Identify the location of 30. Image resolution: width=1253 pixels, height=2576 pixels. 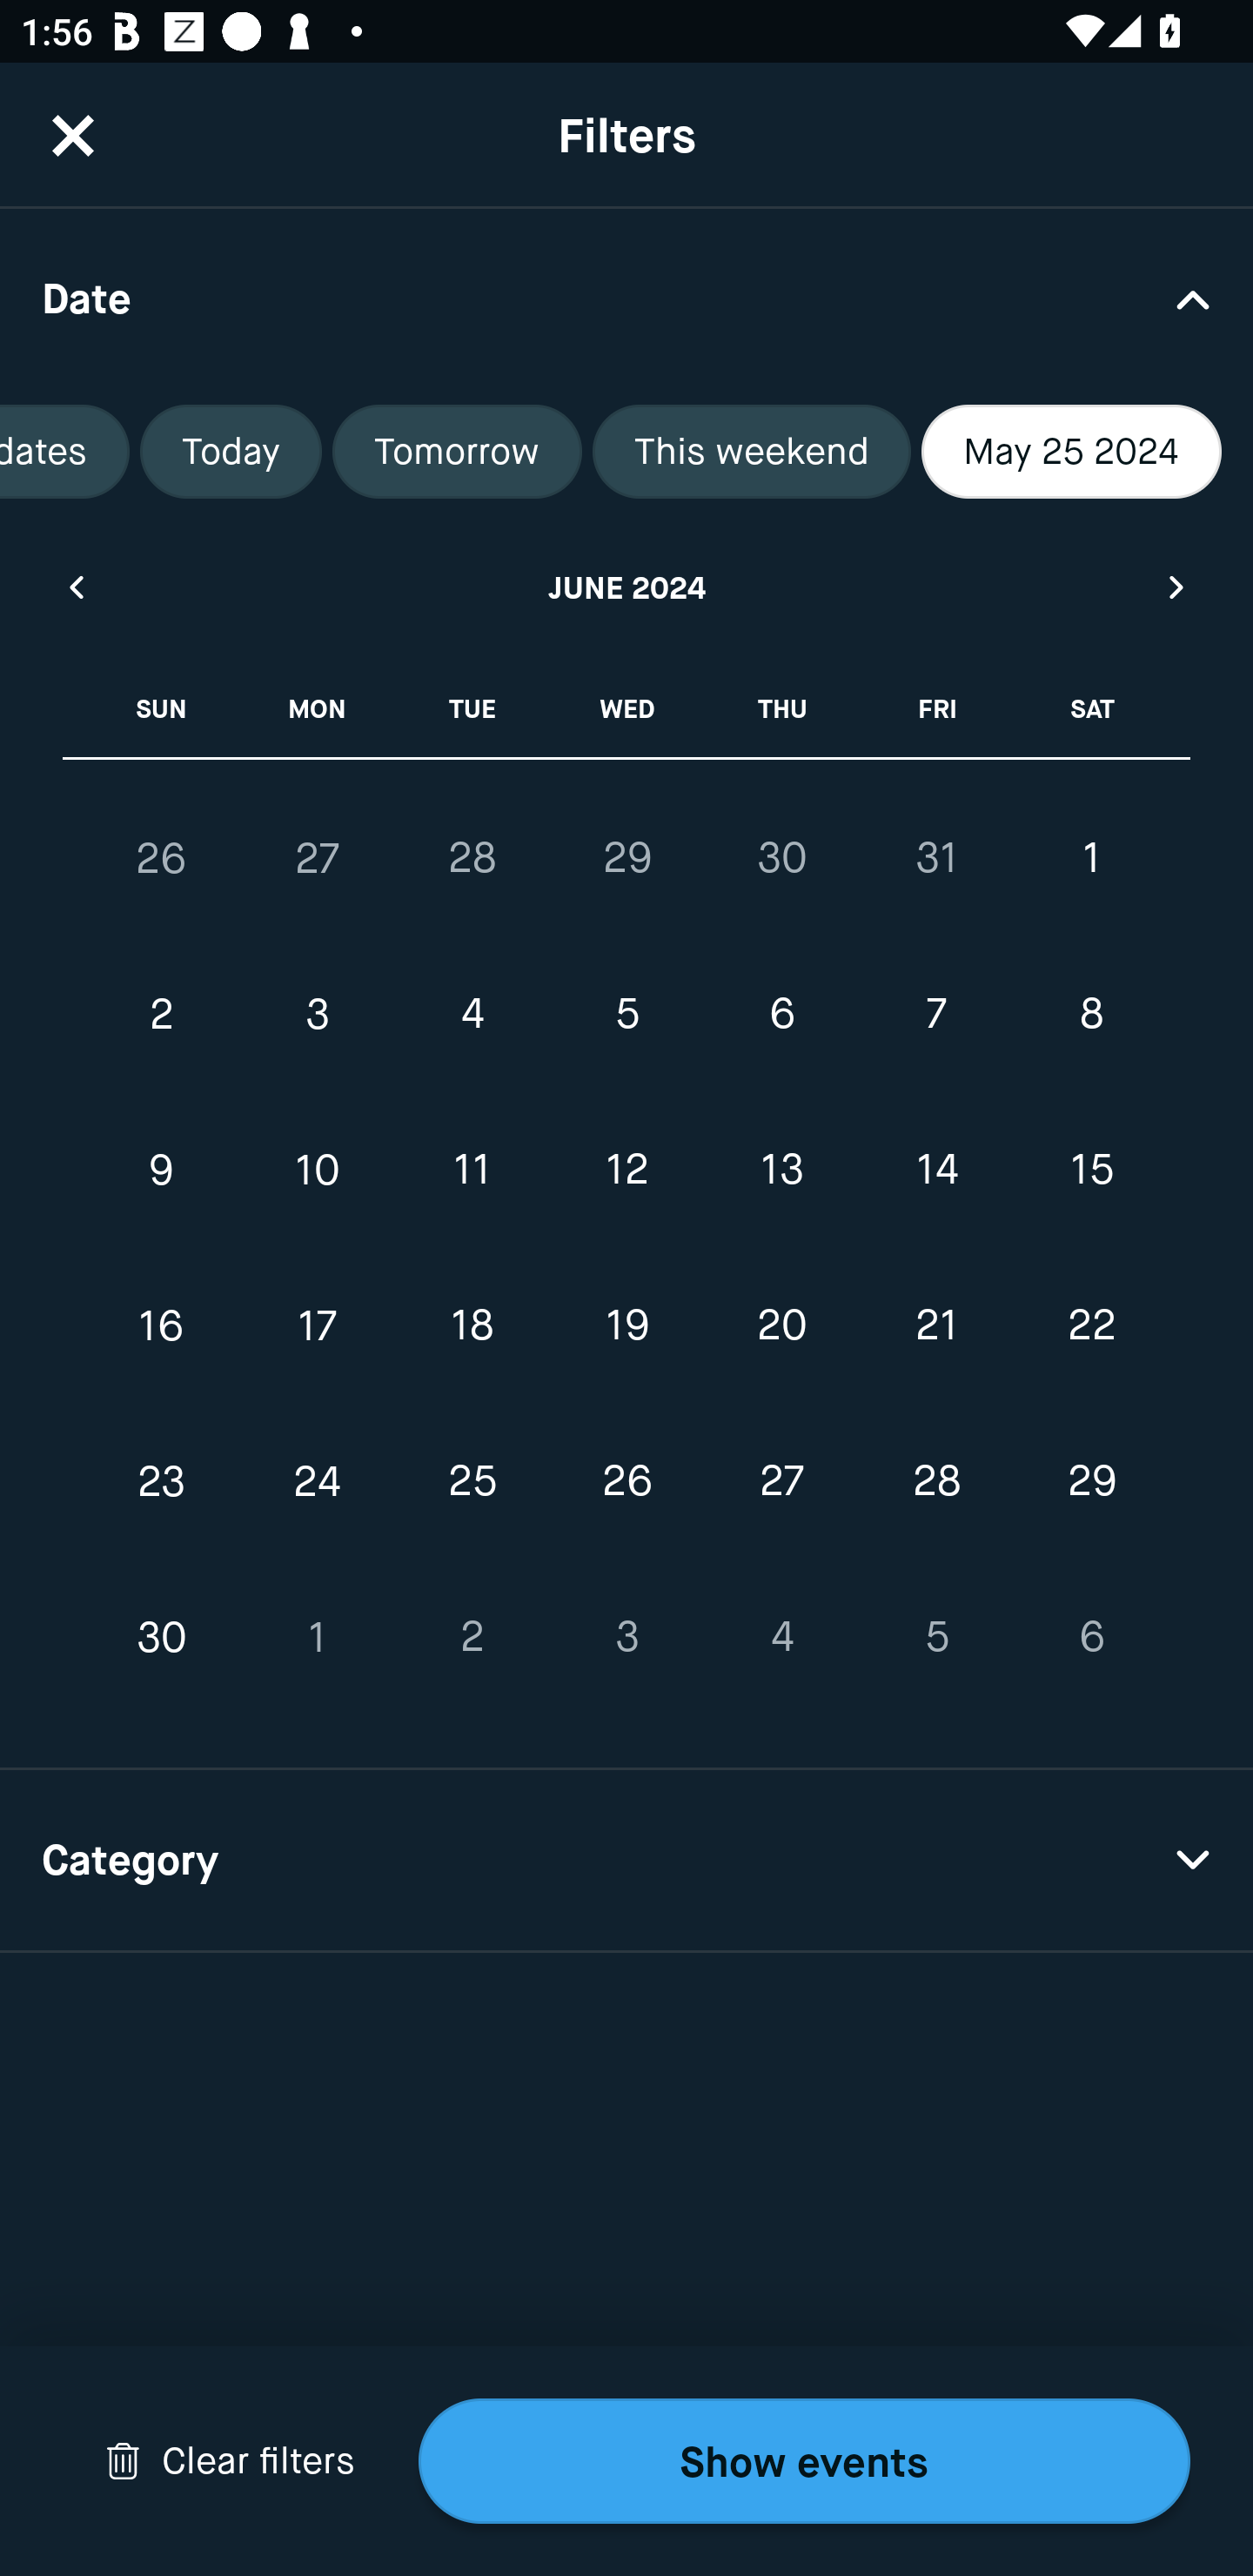
(162, 1636).